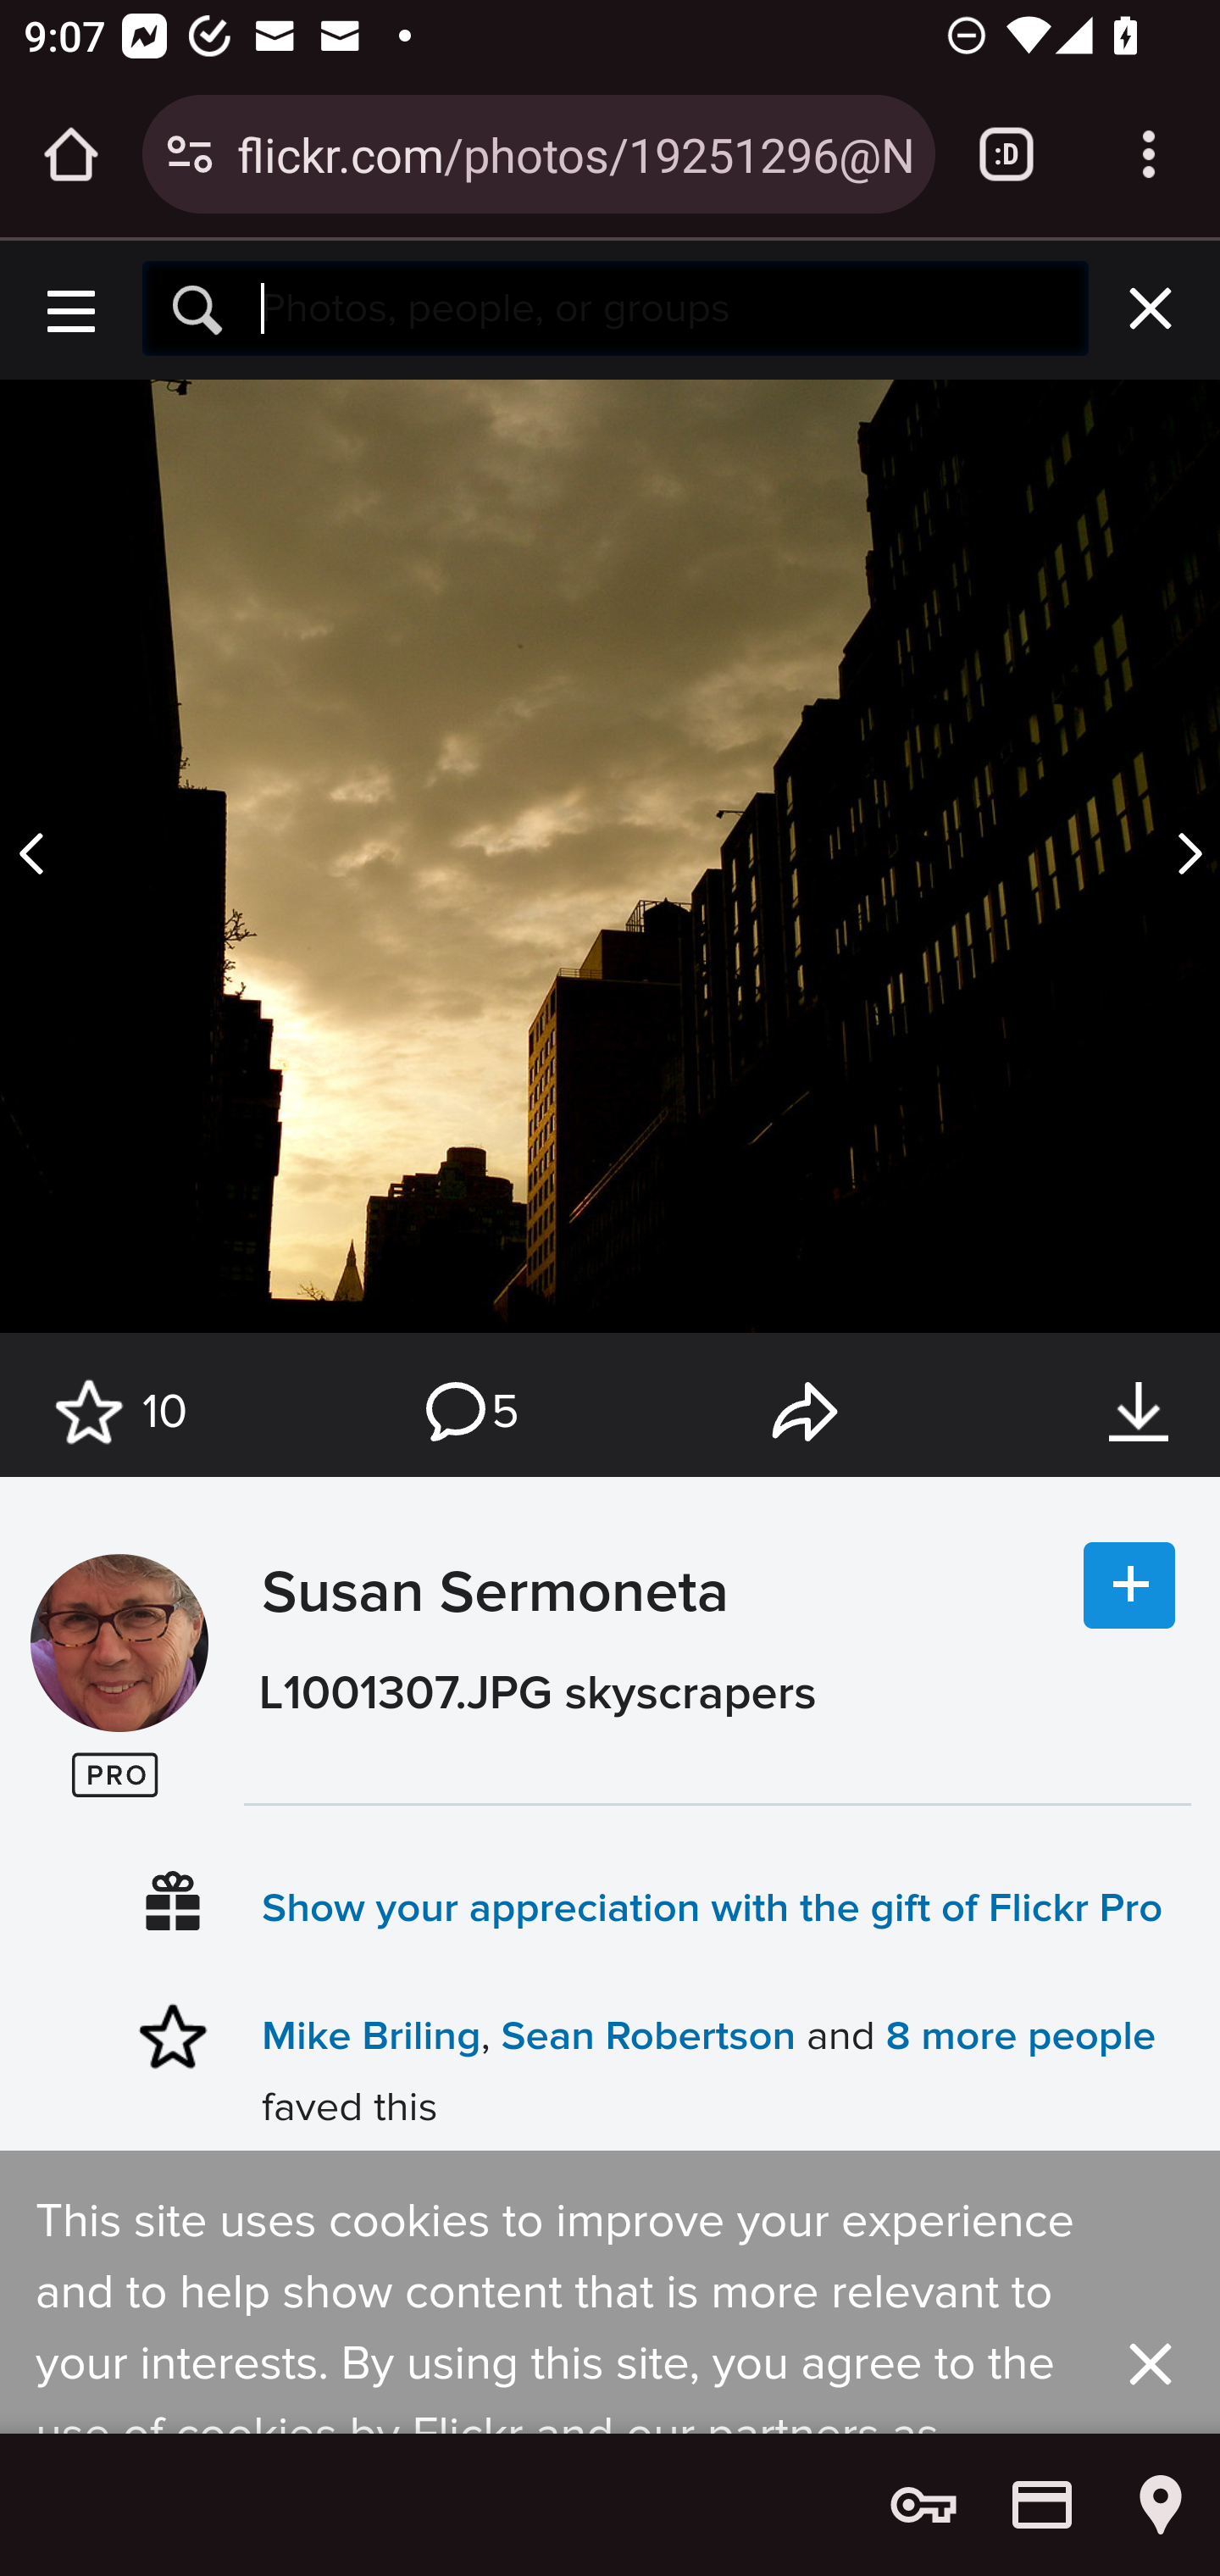 The height and width of the screenshot is (2576, 1220). What do you see at coordinates (469, 1413) in the screenshot?
I see `5` at bounding box center [469, 1413].